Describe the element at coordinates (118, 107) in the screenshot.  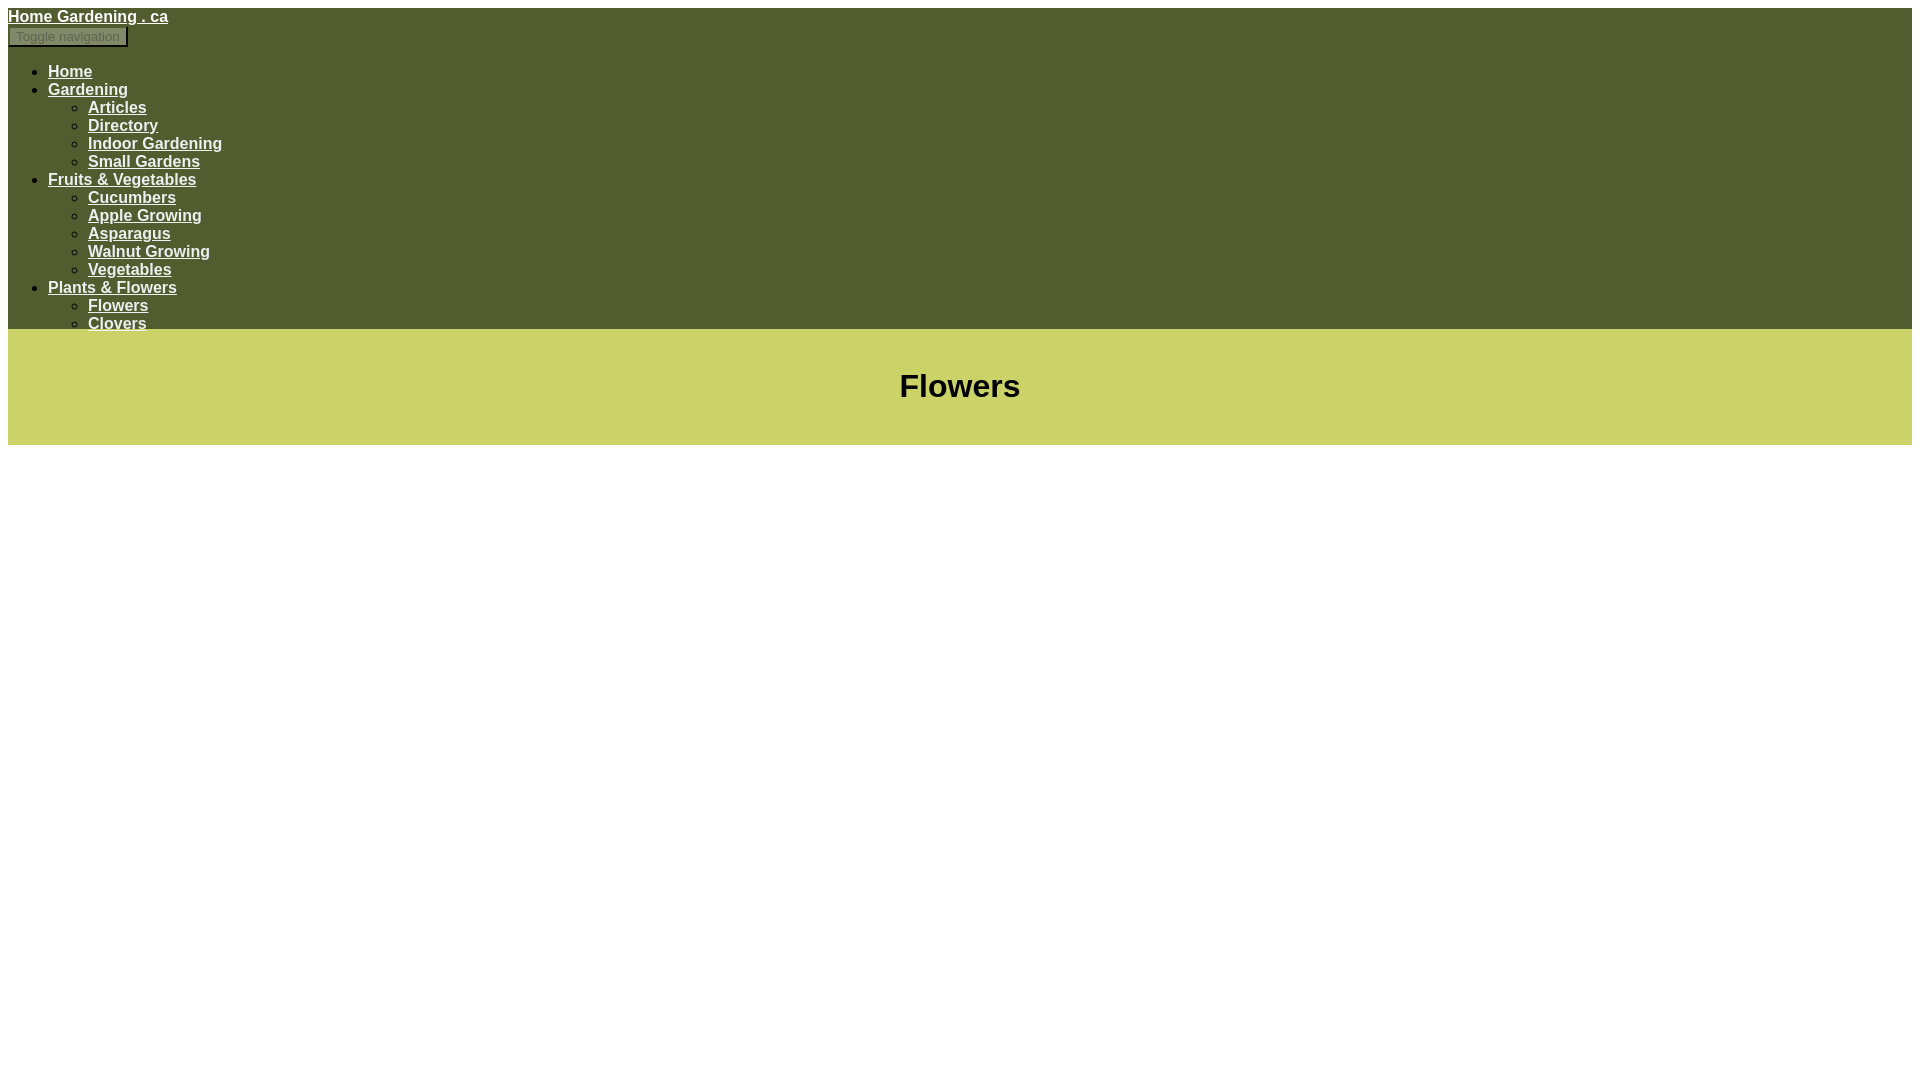
I see `Articles` at that location.